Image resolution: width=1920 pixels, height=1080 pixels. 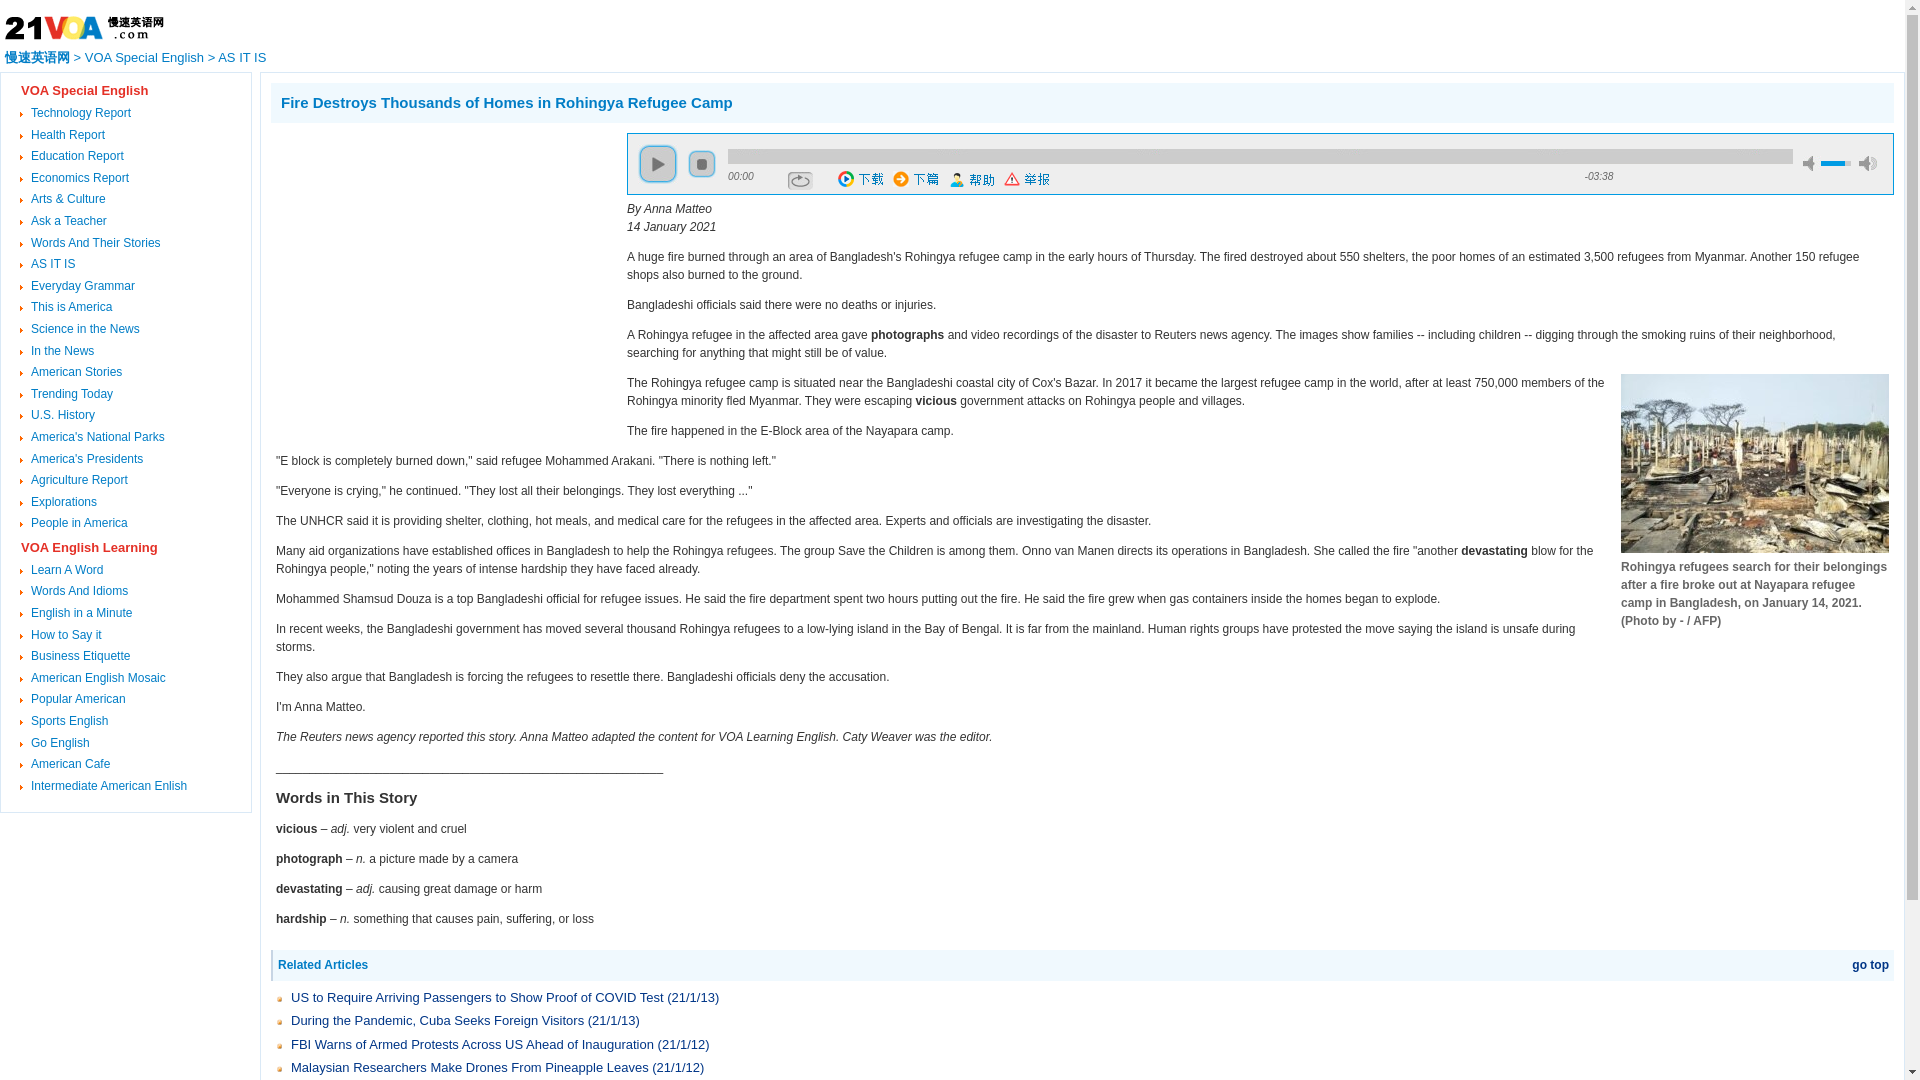 What do you see at coordinates (702, 164) in the screenshot?
I see `stop` at bounding box center [702, 164].